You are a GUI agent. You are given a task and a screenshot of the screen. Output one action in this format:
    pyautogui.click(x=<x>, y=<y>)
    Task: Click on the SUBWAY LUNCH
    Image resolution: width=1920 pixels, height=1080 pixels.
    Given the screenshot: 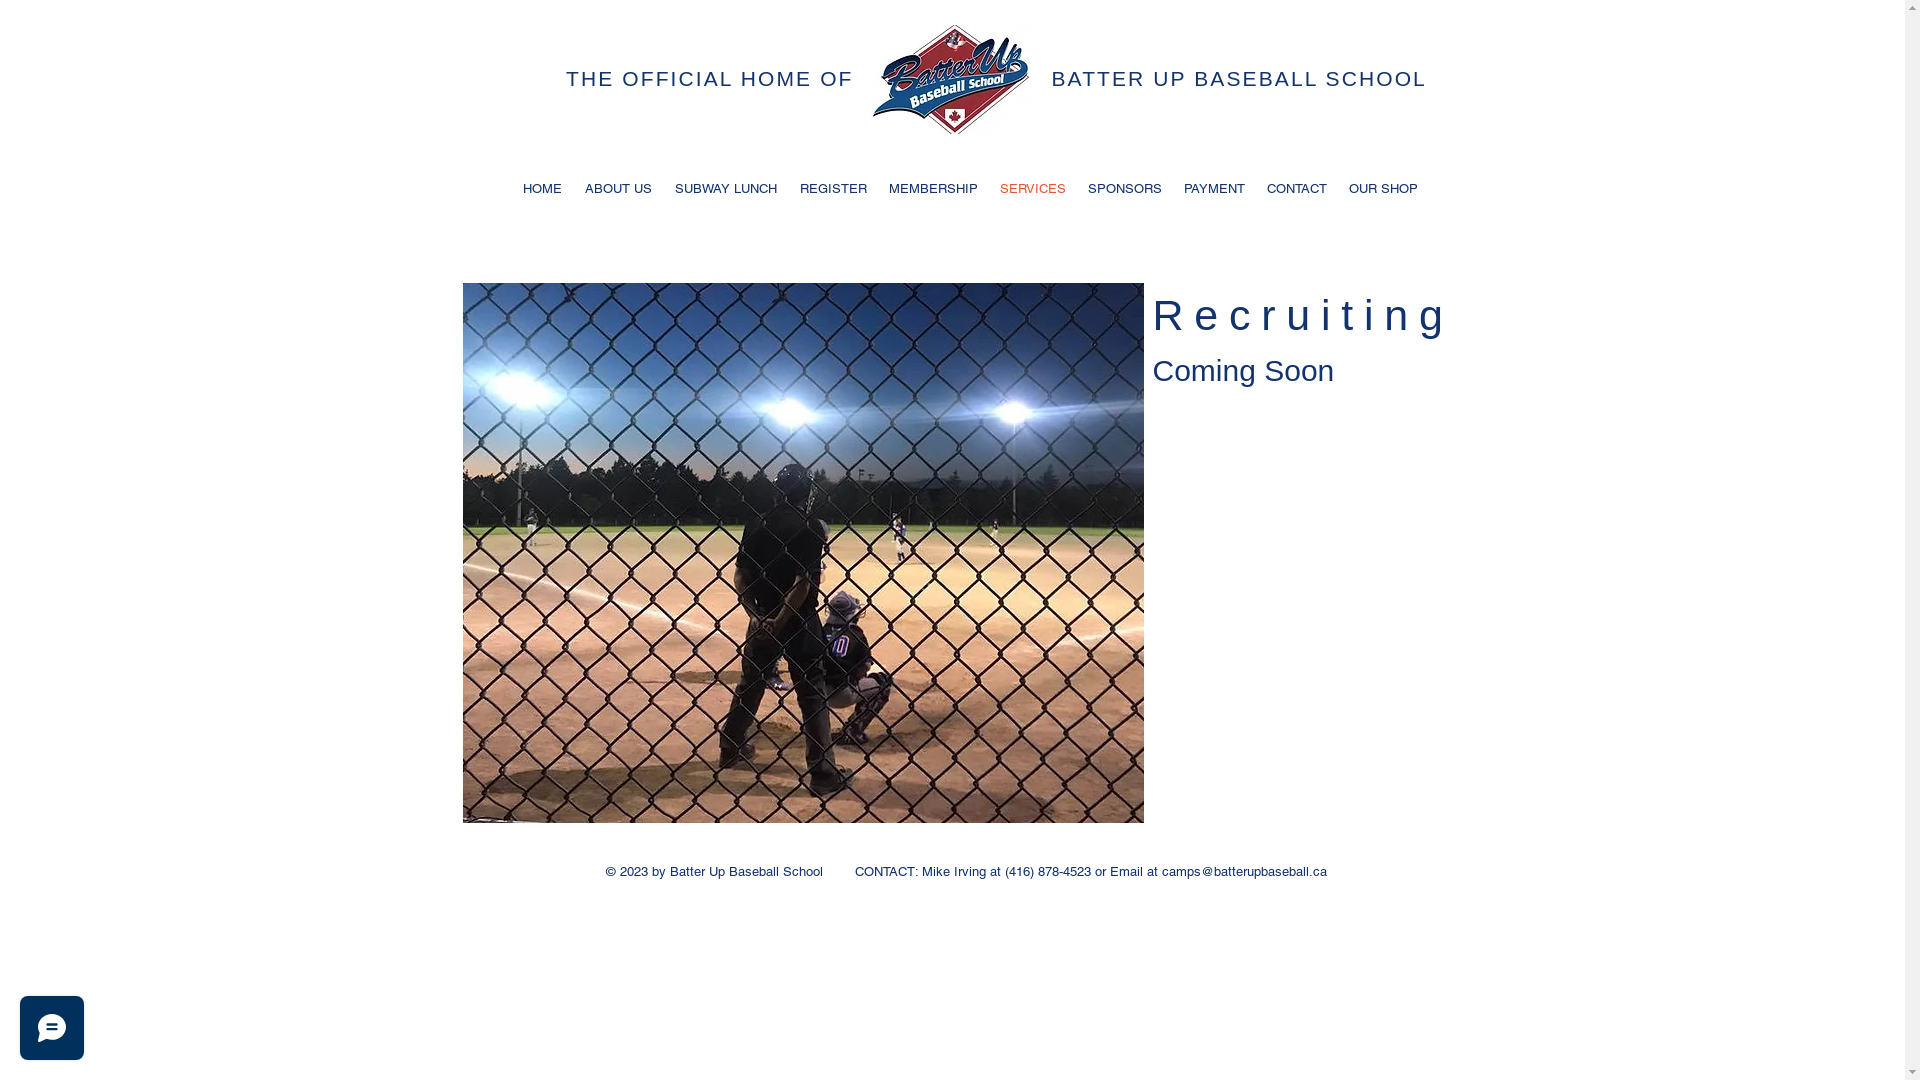 What is the action you would take?
    pyautogui.click(x=726, y=188)
    